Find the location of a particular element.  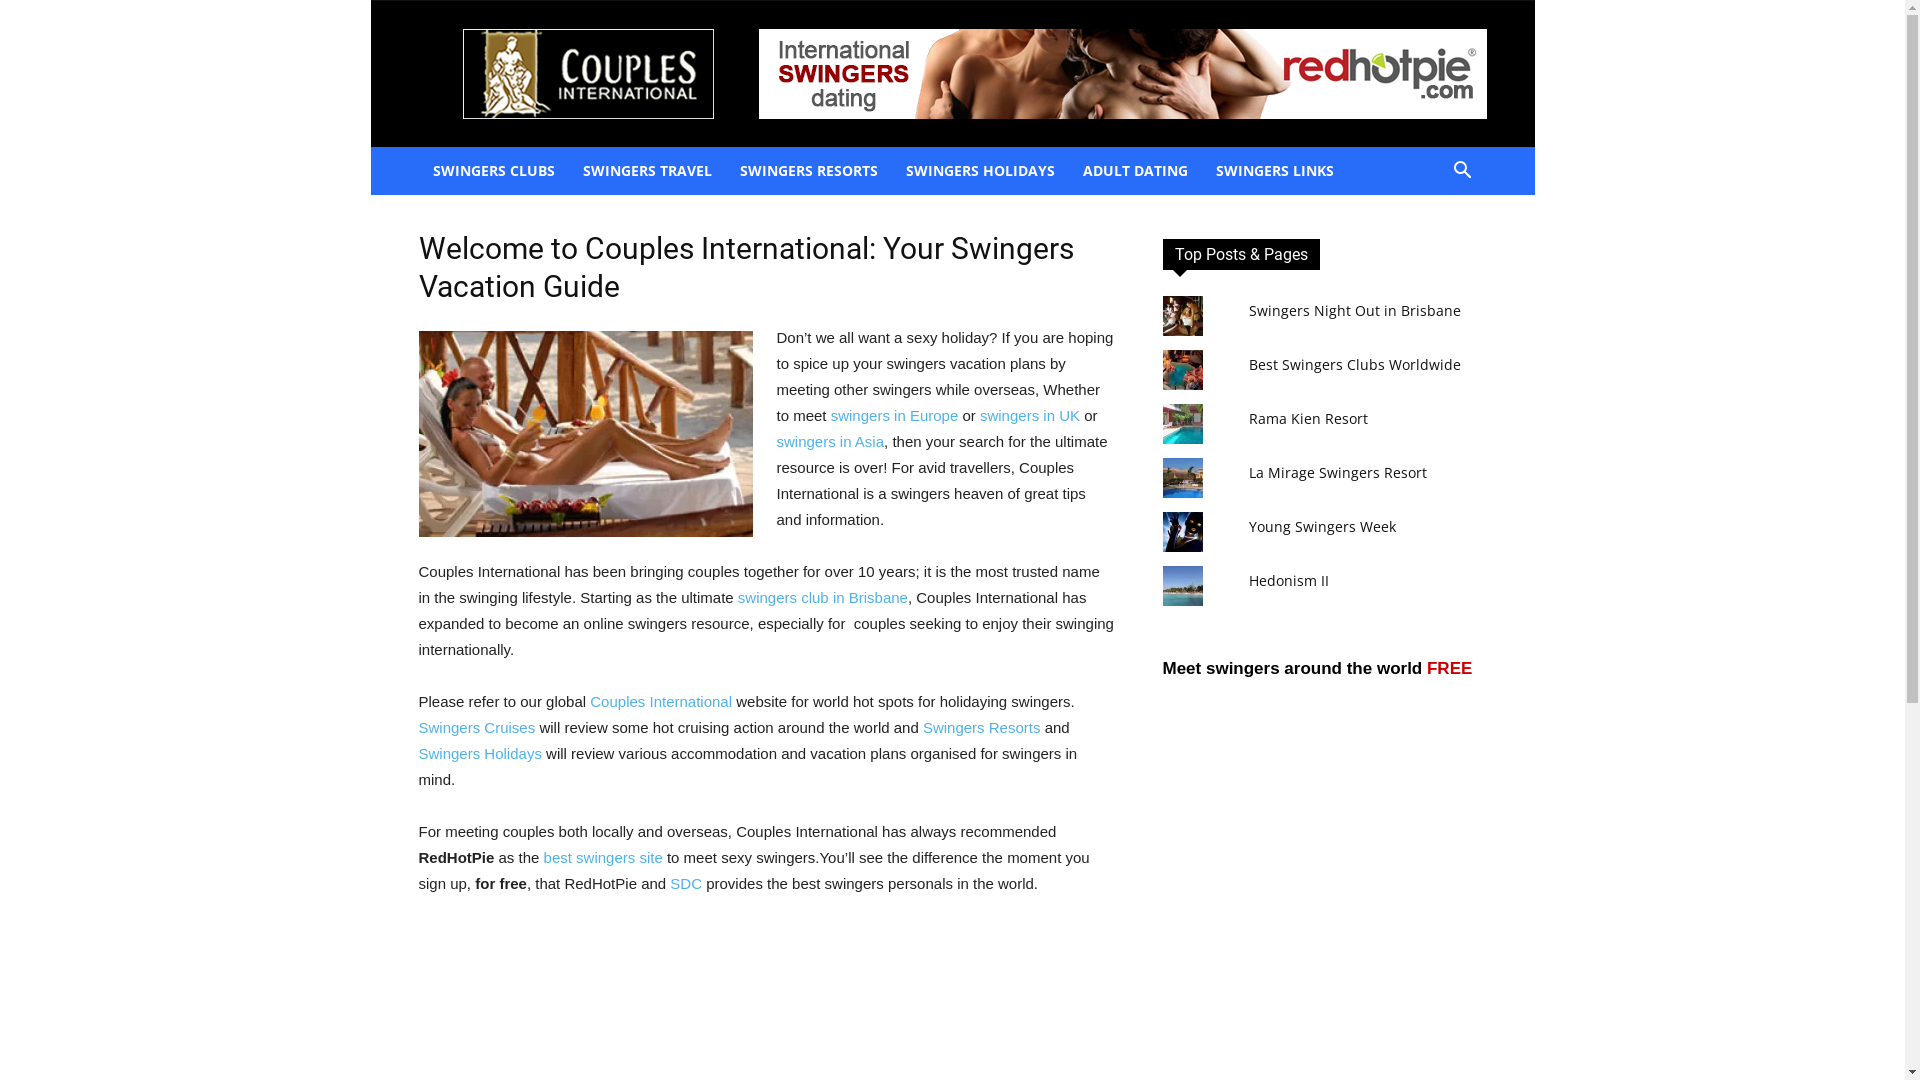

Rama Kien Resort is located at coordinates (1308, 418).